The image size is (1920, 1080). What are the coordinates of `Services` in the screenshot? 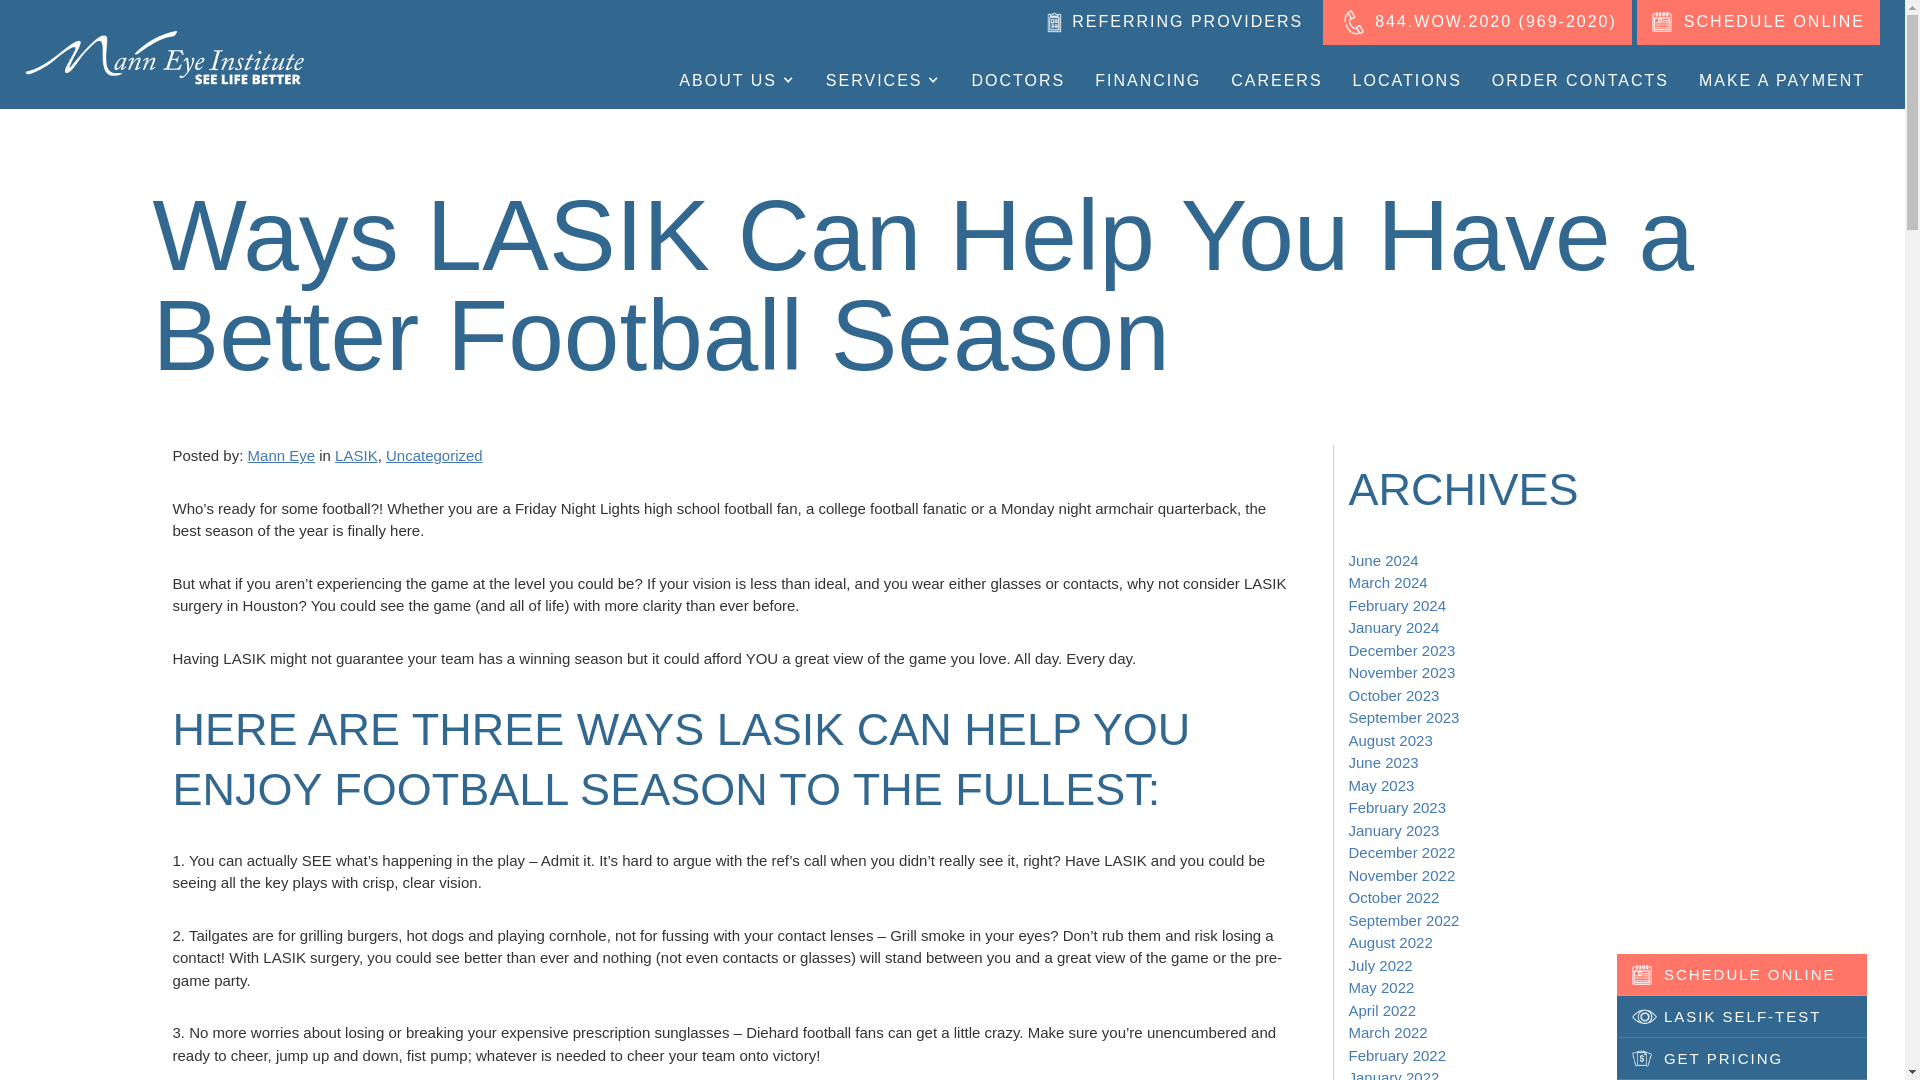 It's located at (883, 80).